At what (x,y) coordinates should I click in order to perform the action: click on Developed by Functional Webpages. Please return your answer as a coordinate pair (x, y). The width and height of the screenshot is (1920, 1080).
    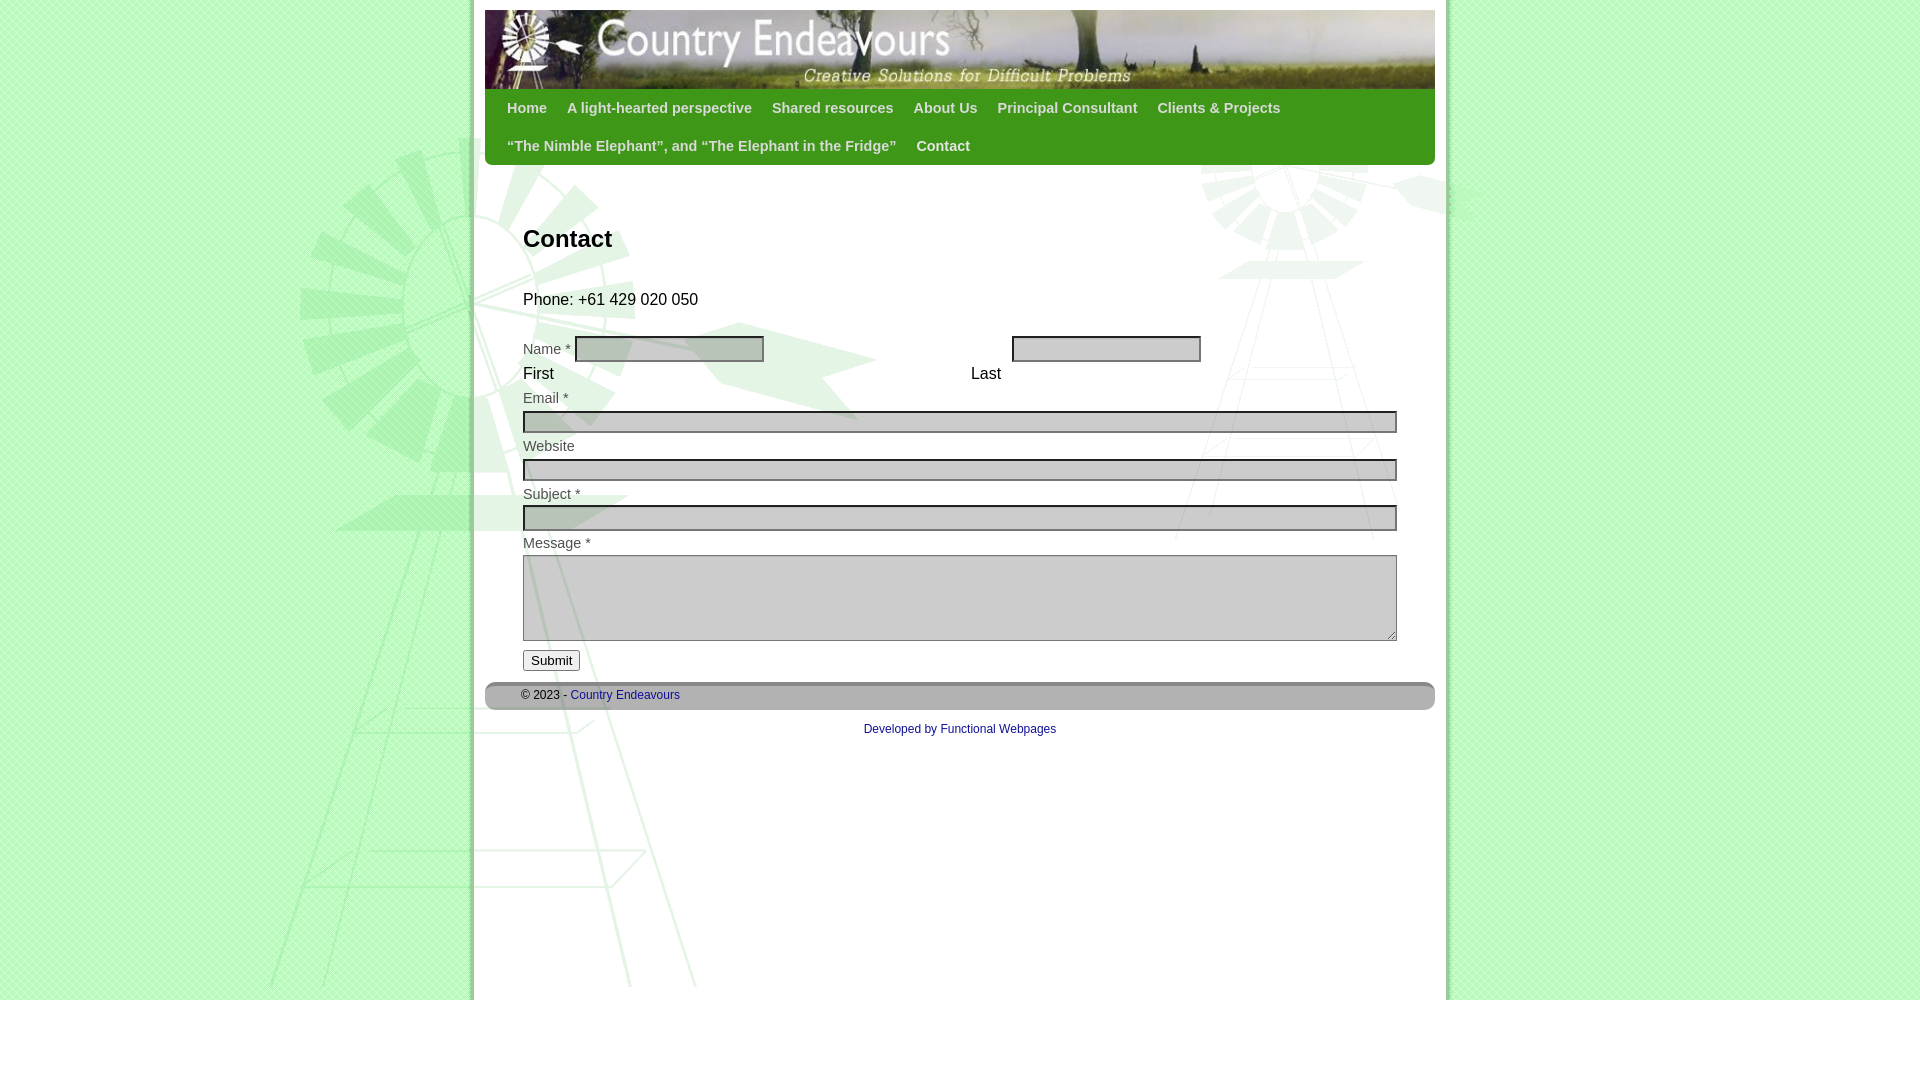
    Looking at the image, I should click on (960, 729).